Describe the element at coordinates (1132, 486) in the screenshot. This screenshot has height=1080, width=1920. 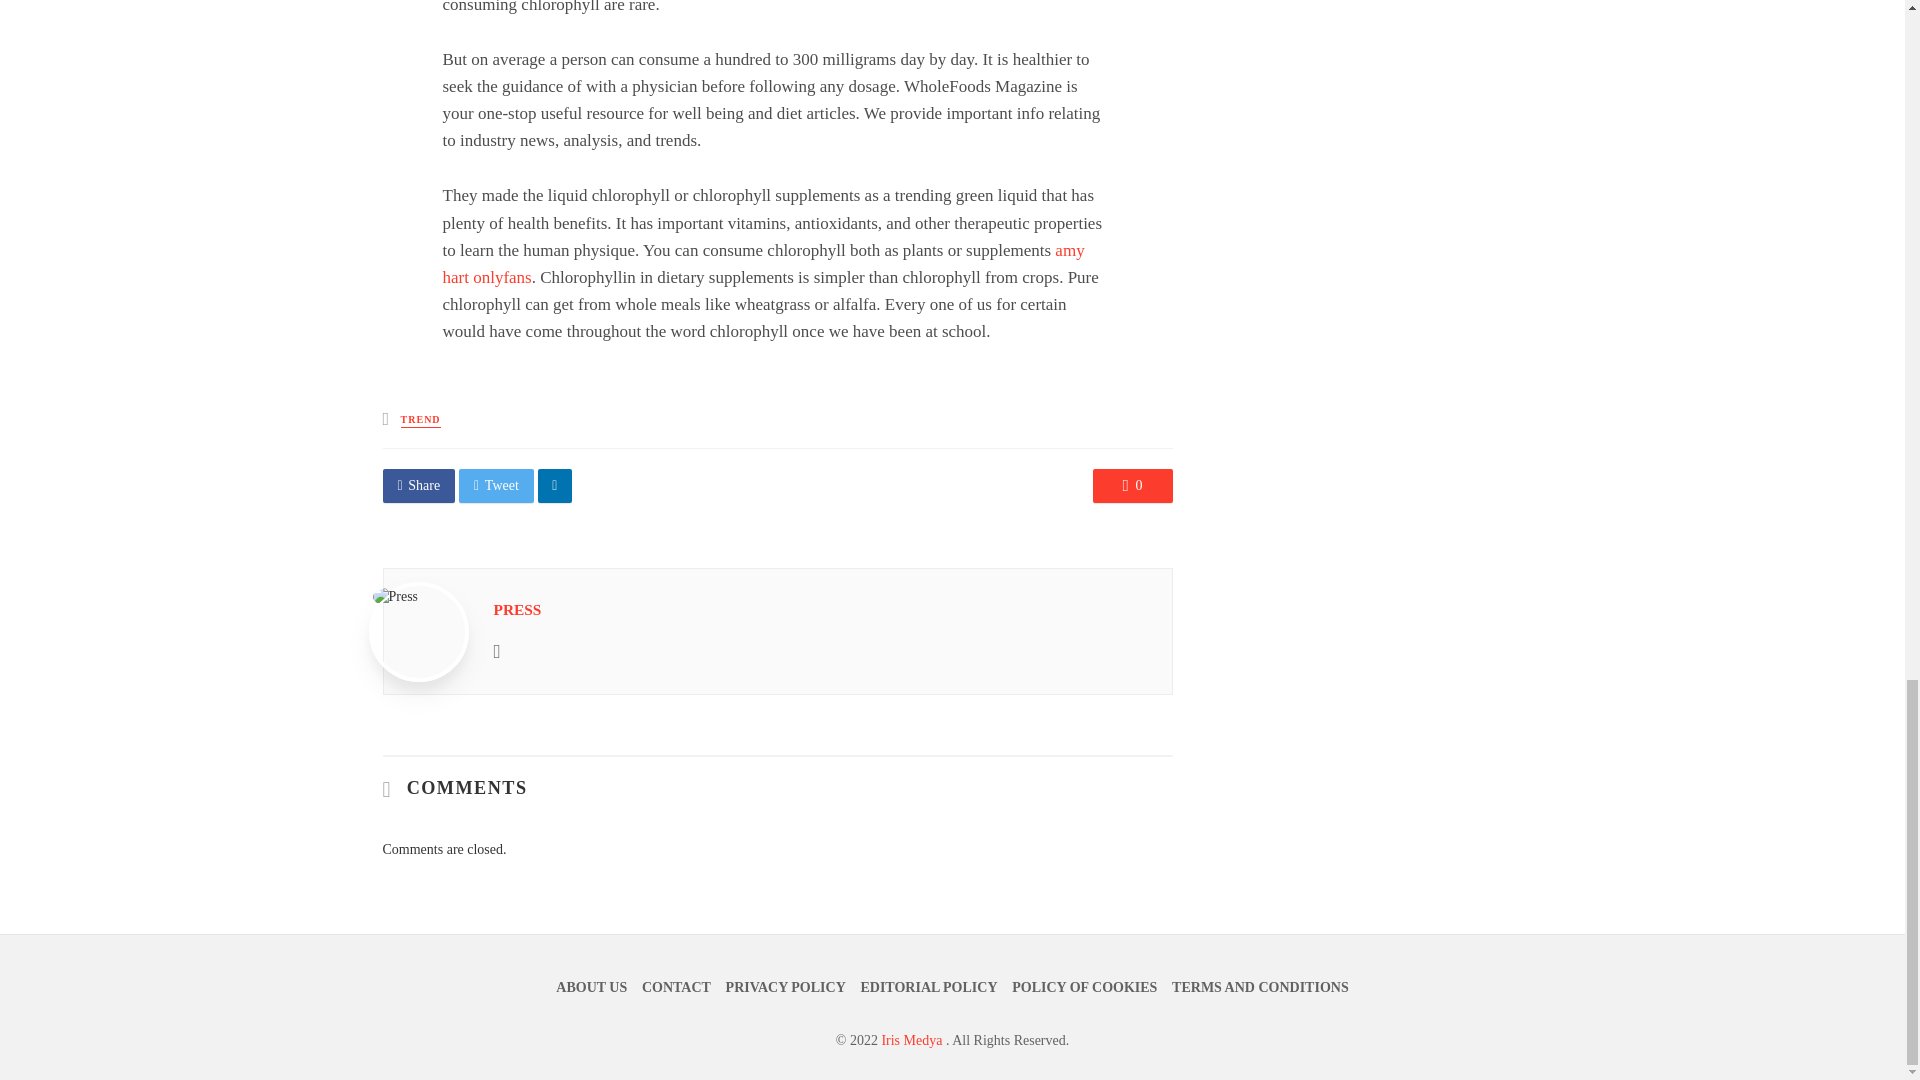
I see `0 Comments` at that location.